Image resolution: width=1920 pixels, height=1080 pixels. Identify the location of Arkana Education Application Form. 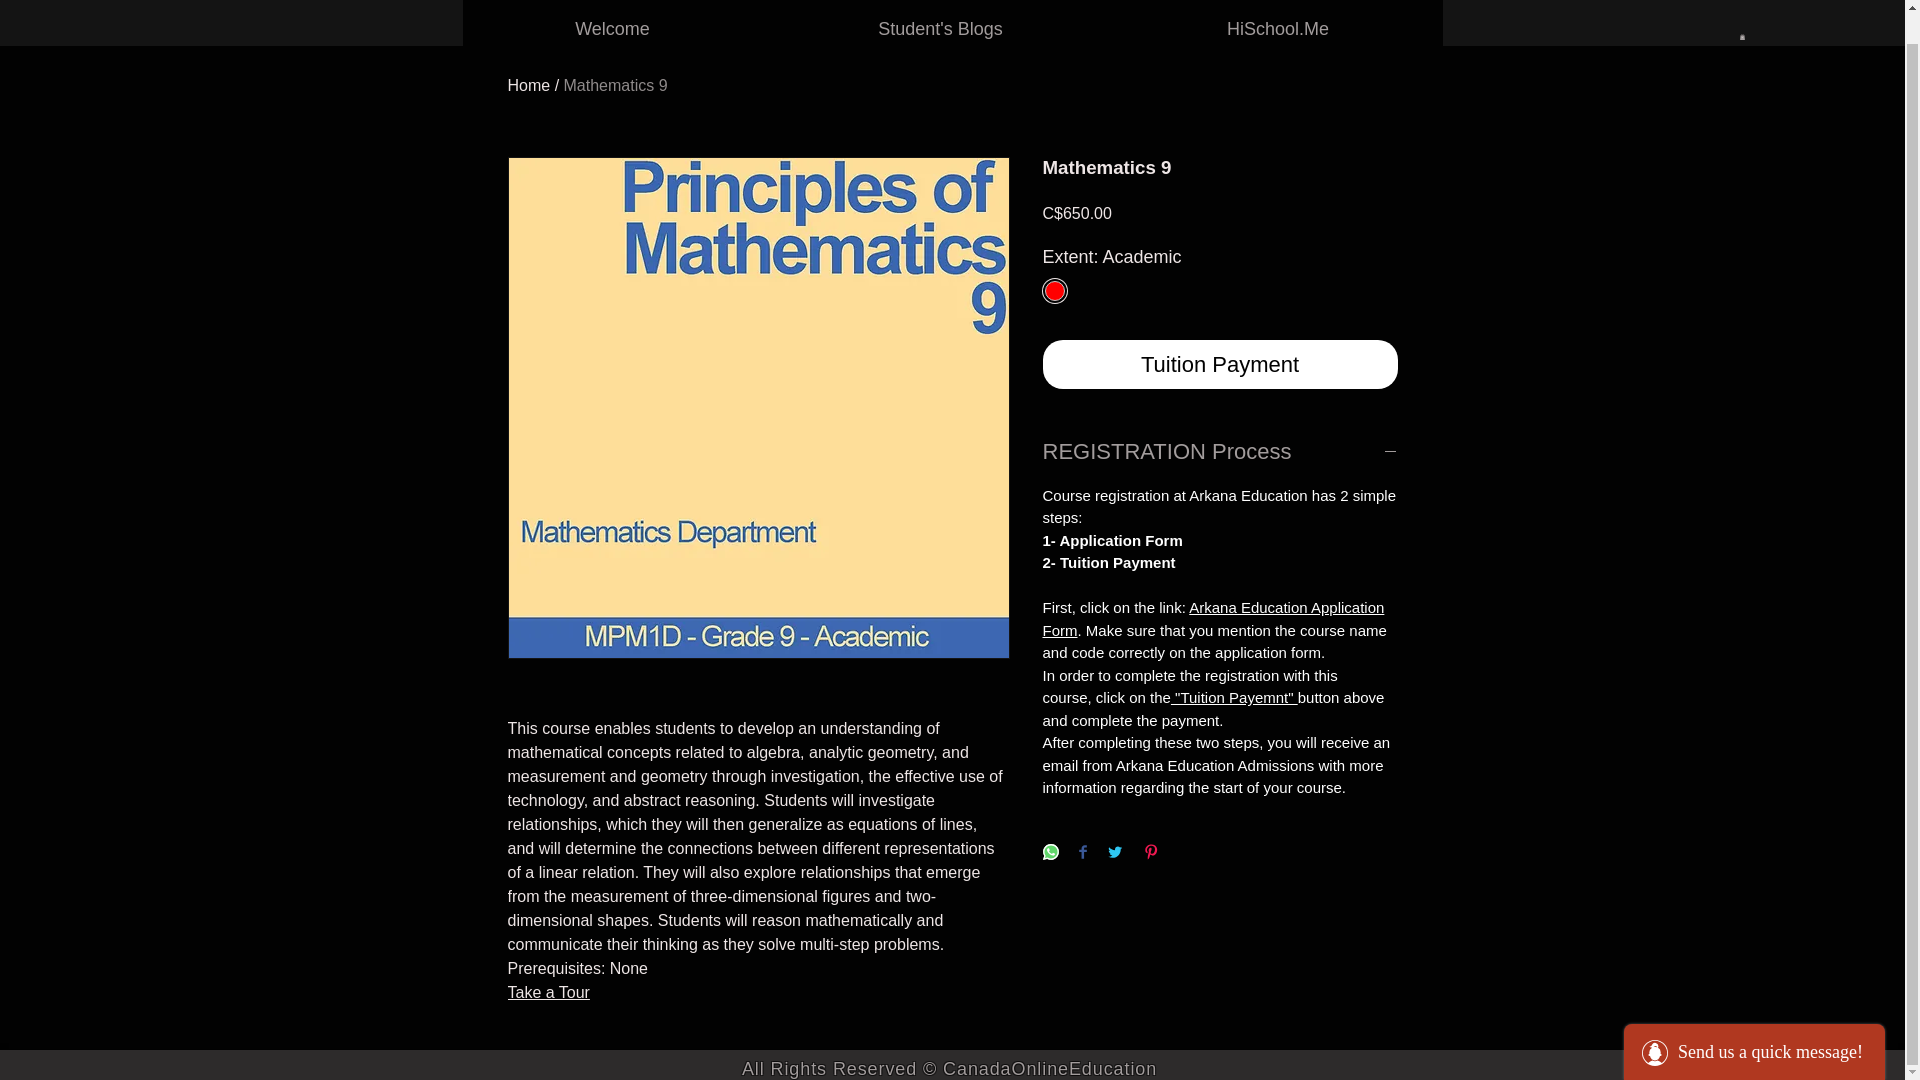
(1213, 619).